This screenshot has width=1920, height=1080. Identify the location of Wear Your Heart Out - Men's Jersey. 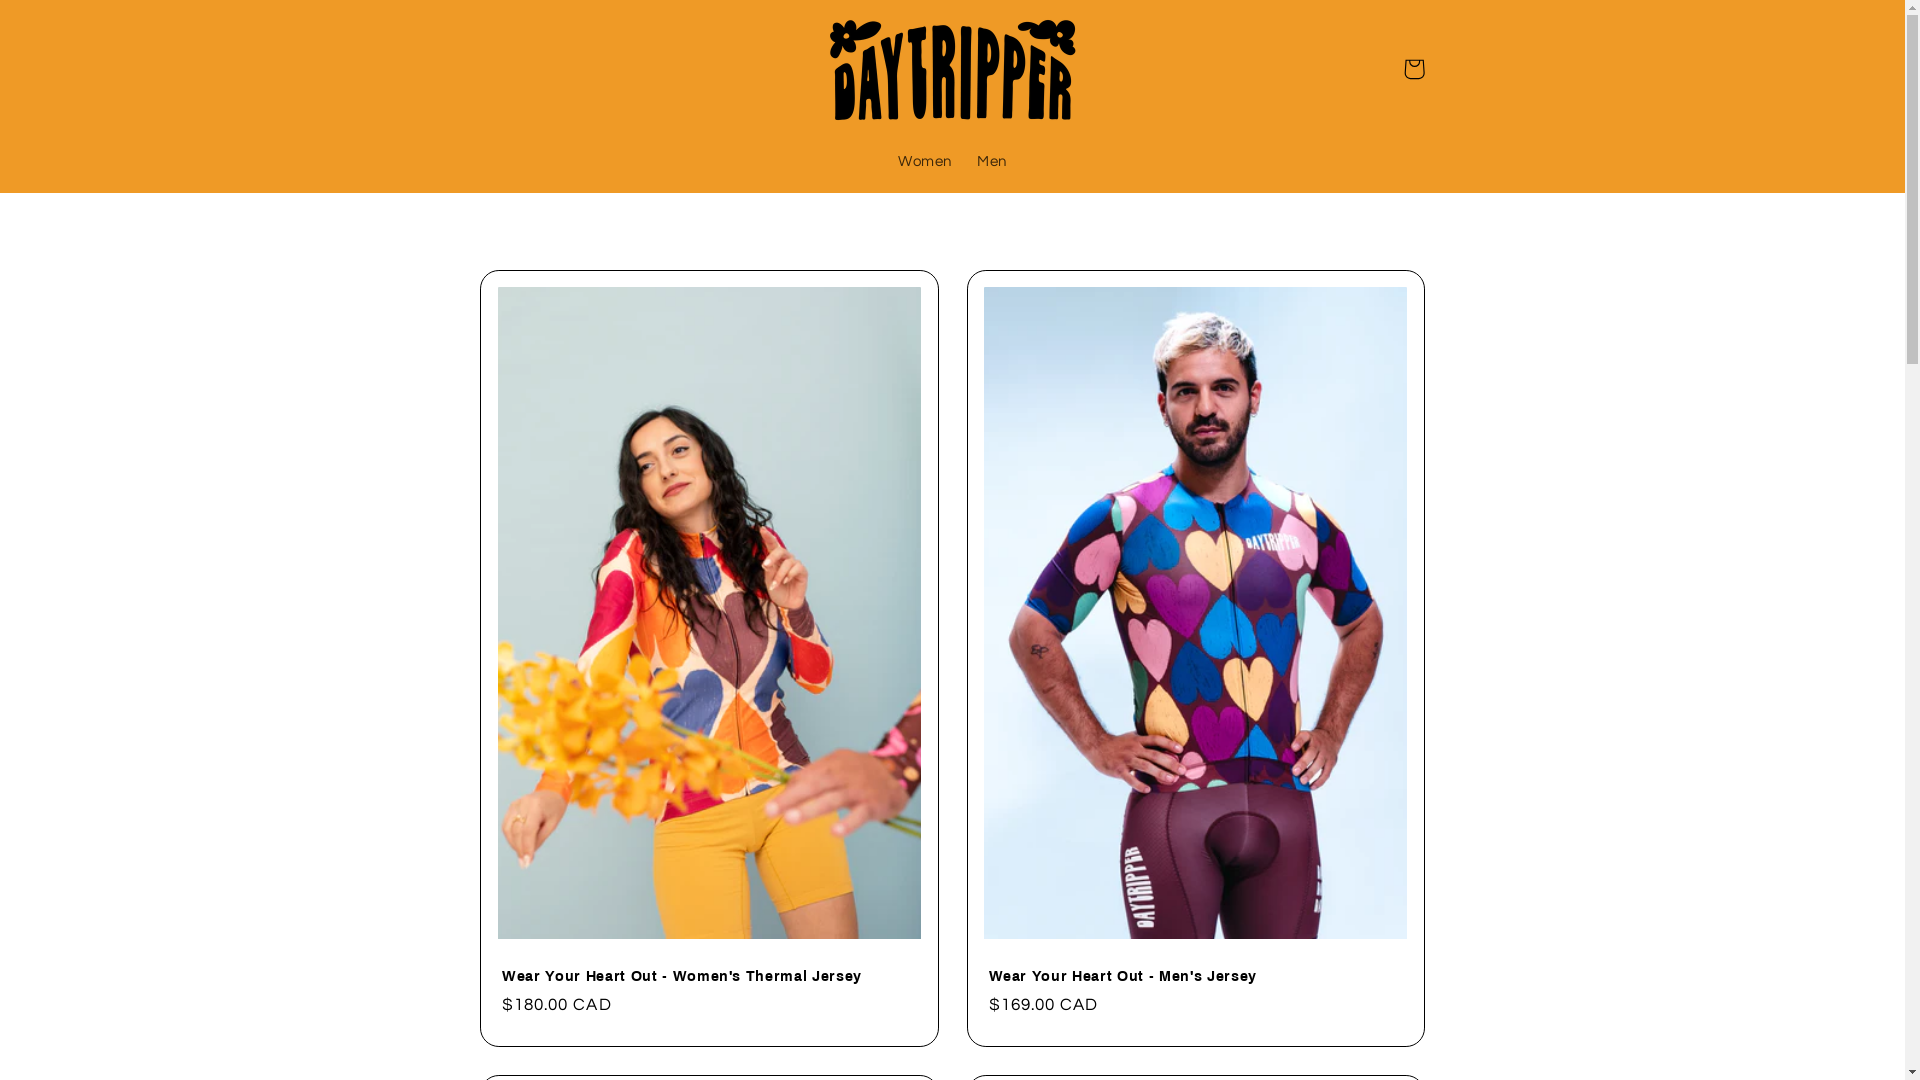
(1195, 976).